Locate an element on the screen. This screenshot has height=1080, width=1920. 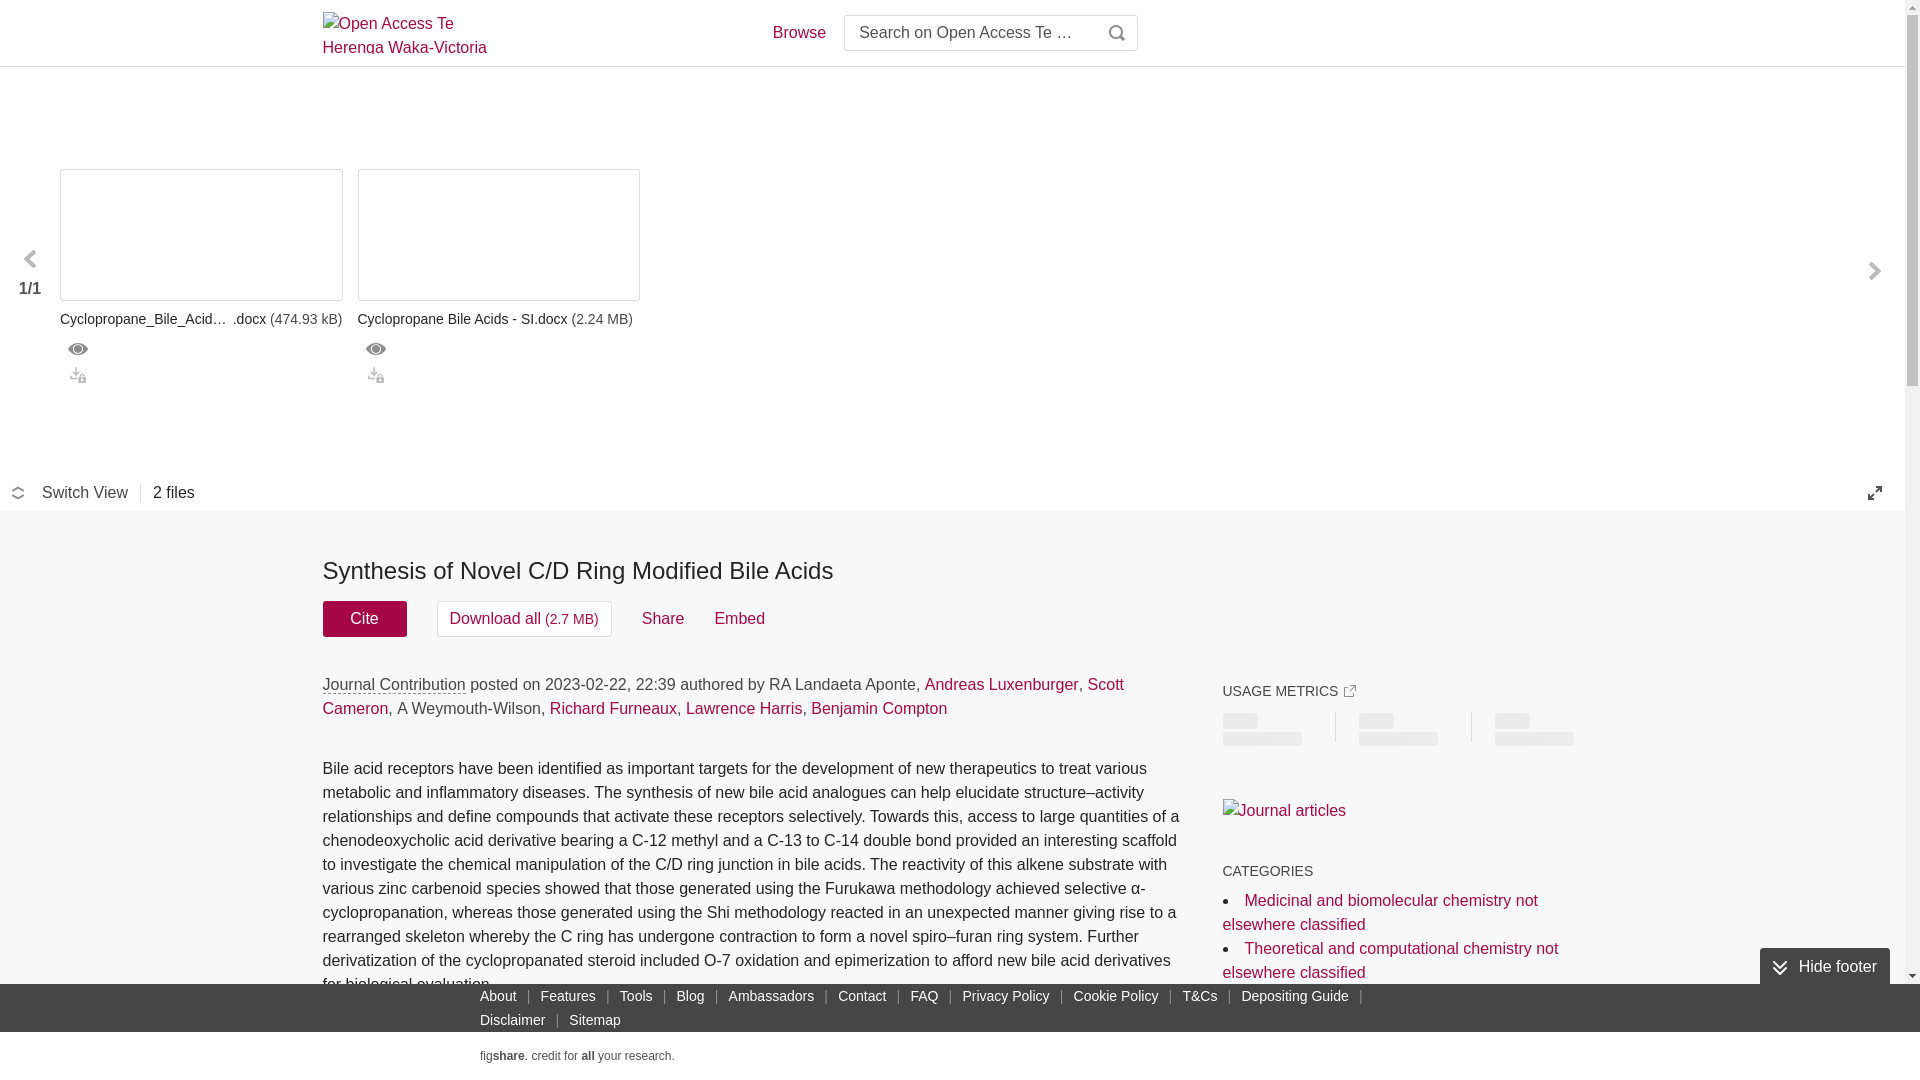
Lawrence Harris is located at coordinates (744, 708).